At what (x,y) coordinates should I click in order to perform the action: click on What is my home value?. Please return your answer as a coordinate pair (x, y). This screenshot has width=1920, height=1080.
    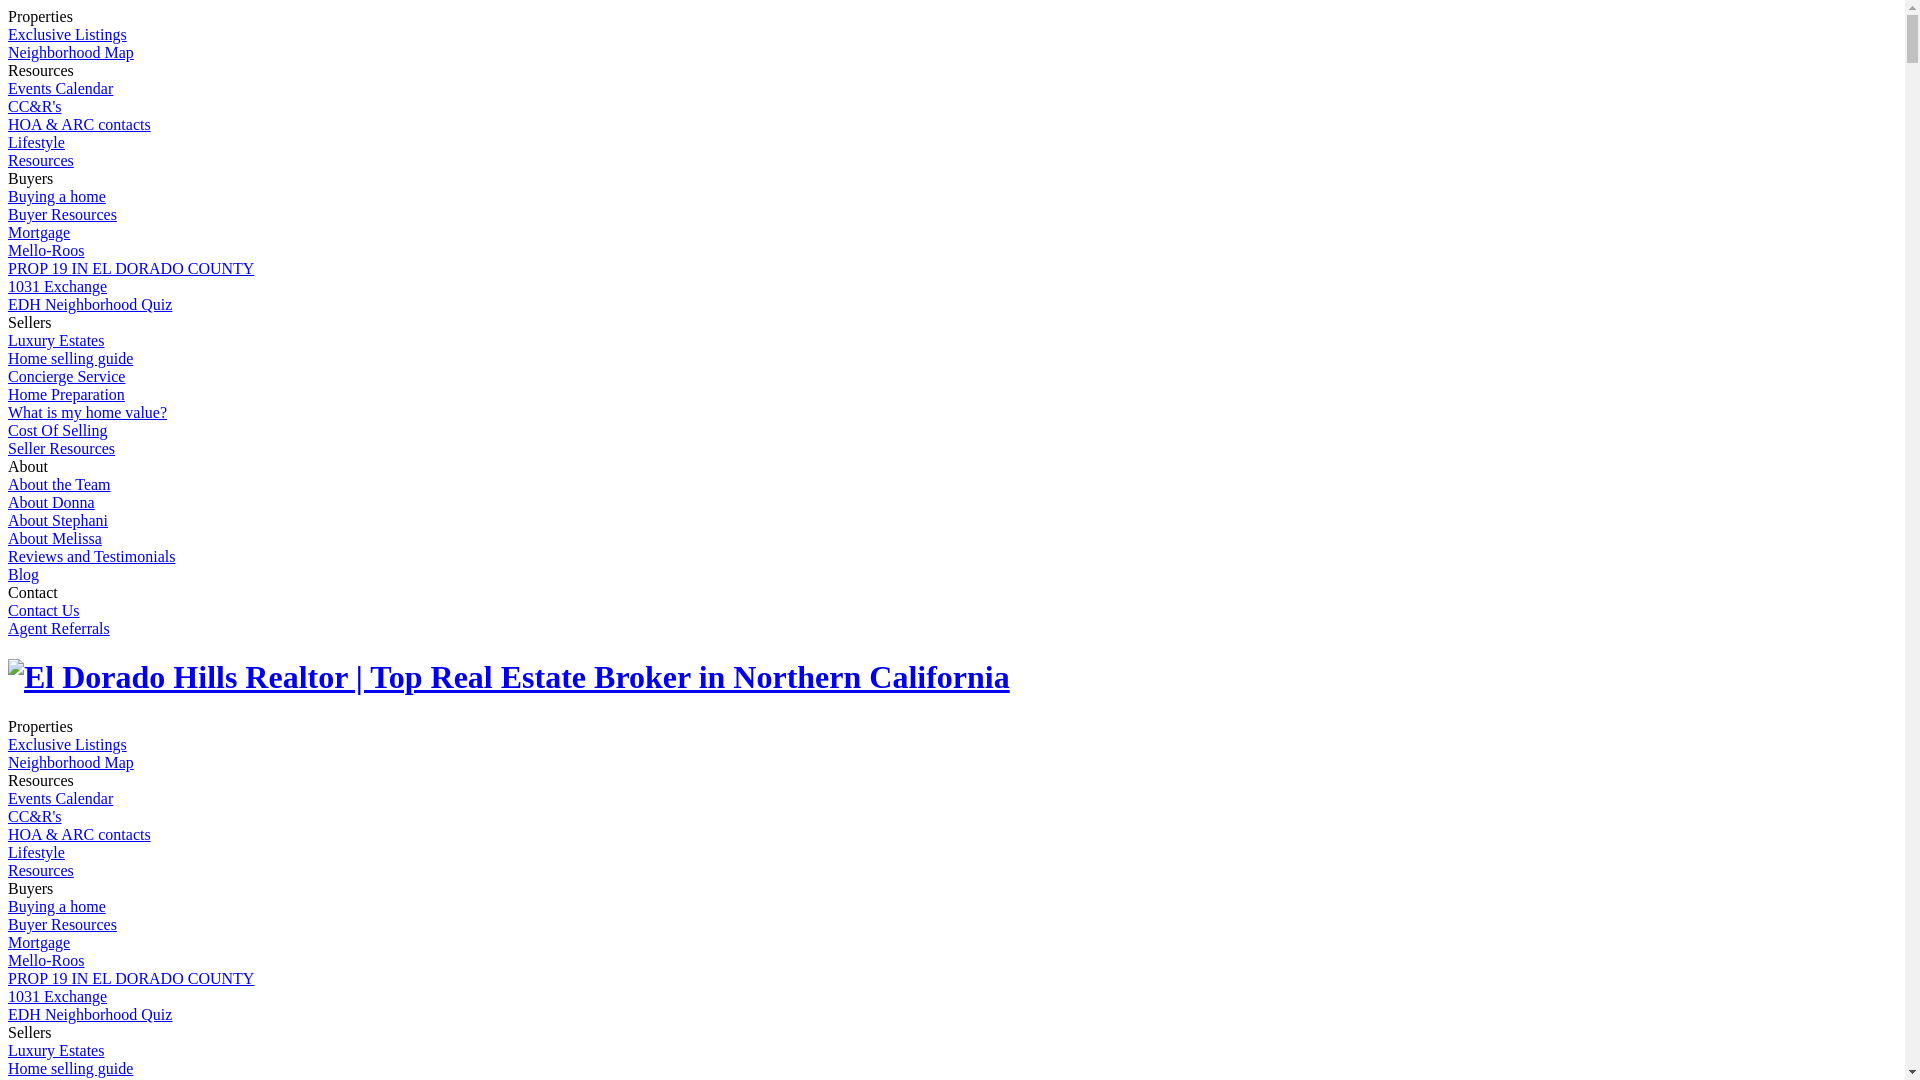
    Looking at the image, I should click on (88, 412).